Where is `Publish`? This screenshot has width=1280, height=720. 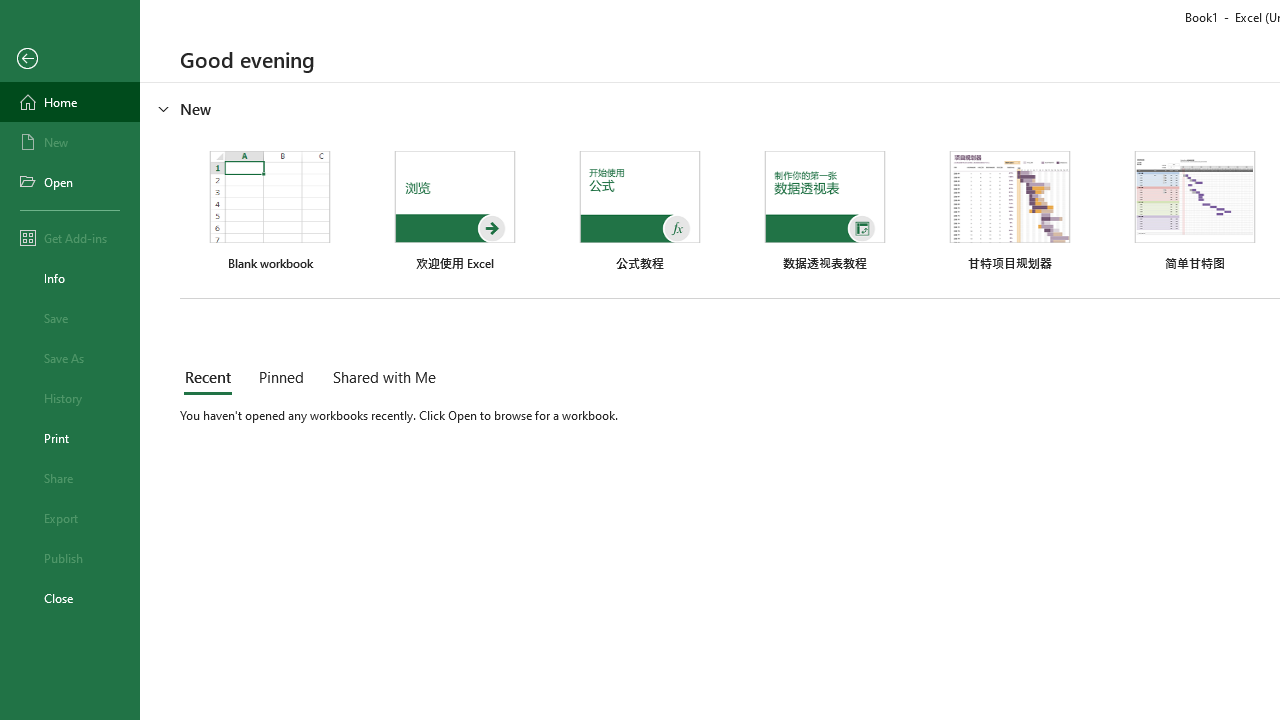 Publish is located at coordinates (70, 558).